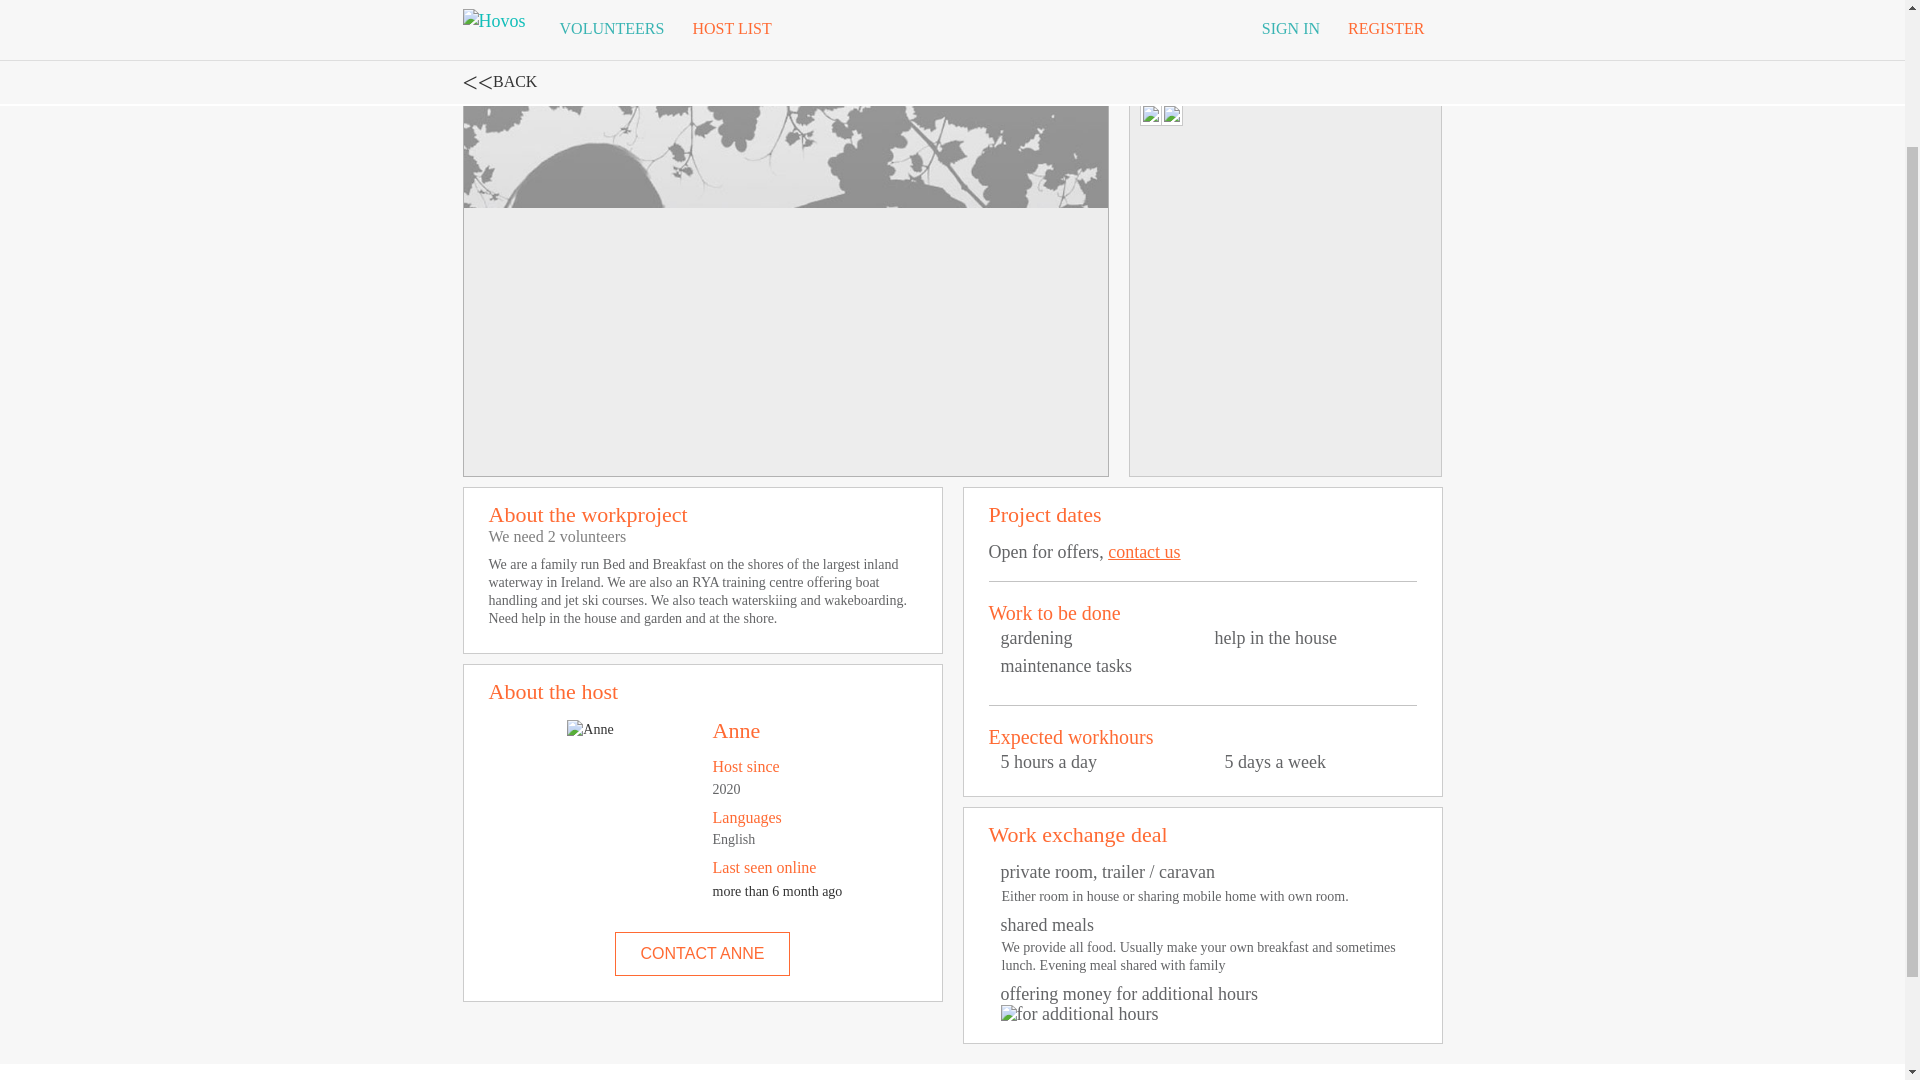 This screenshot has height=1080, width=1920. I want to click on CONTACT ANNE, so click(702, 954).